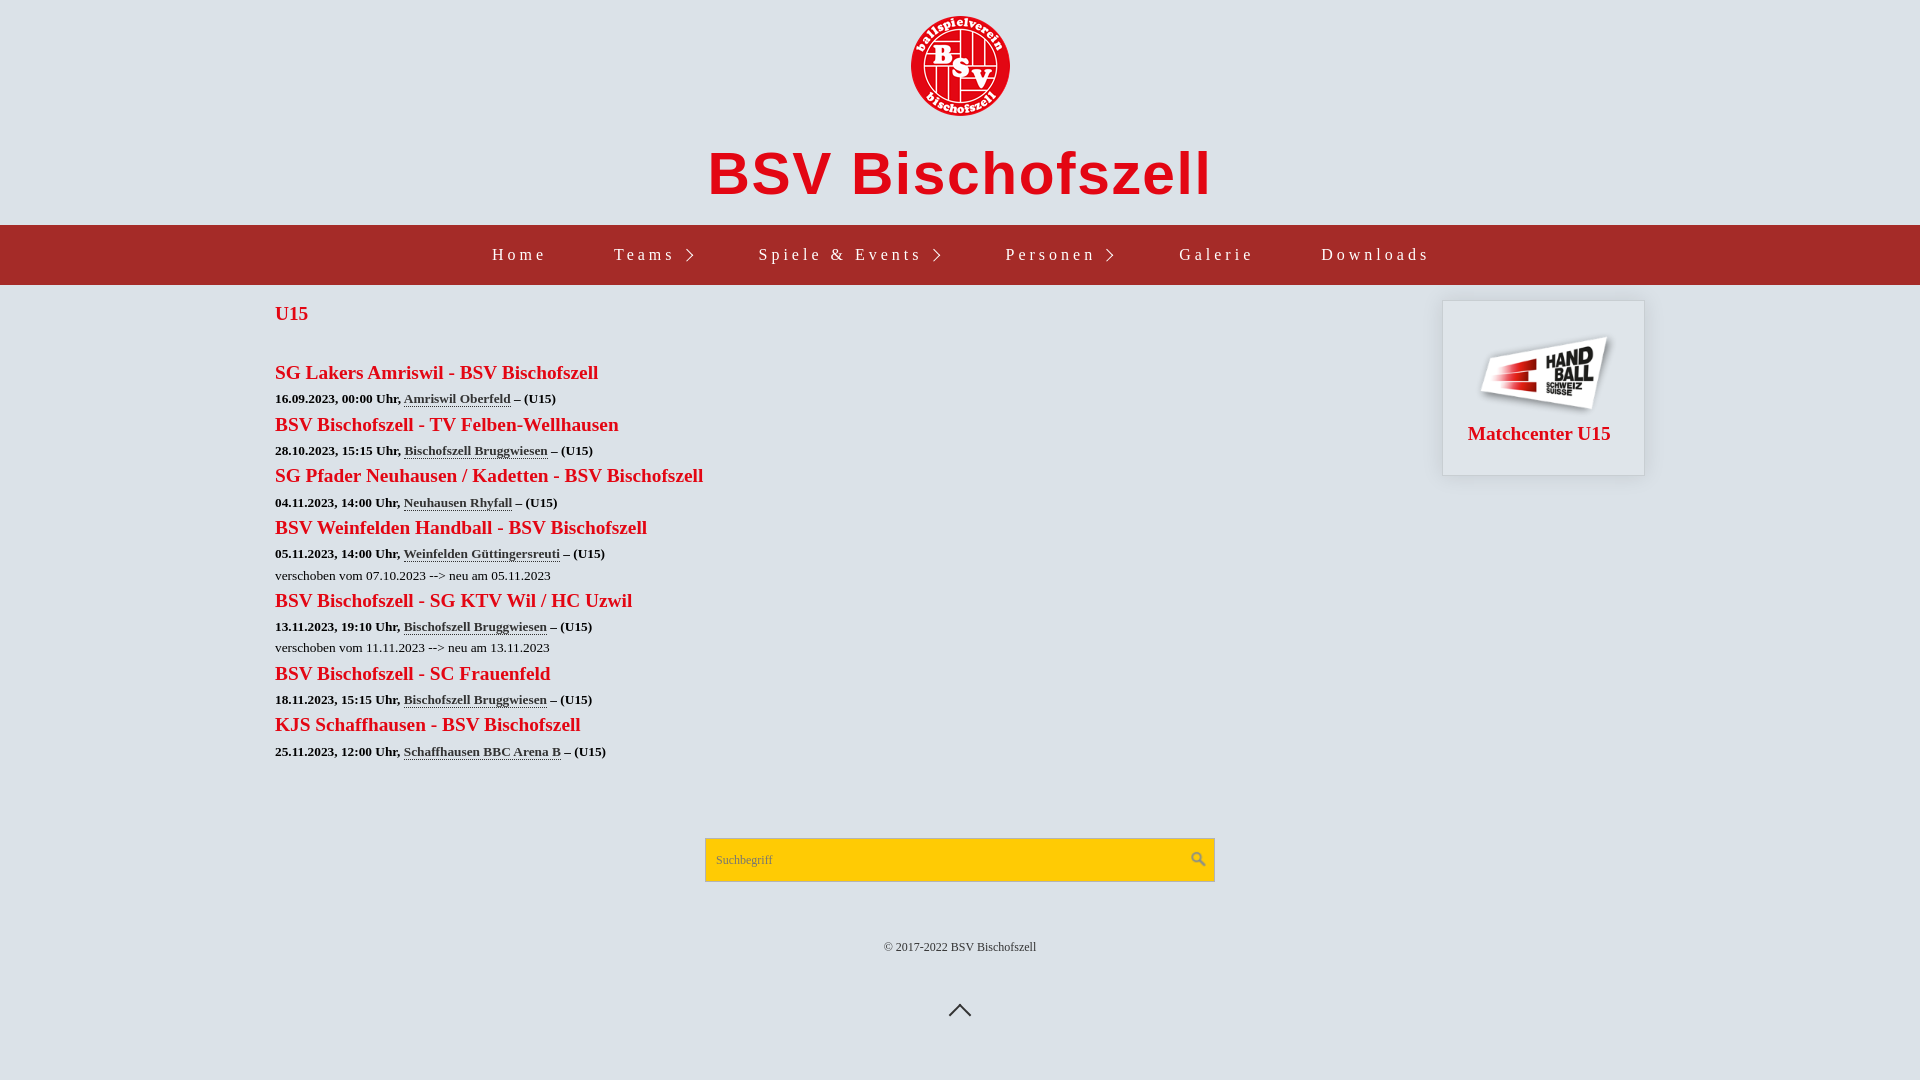  I want to click on Bischofszell Bruggwiesen, so click(476, 451).